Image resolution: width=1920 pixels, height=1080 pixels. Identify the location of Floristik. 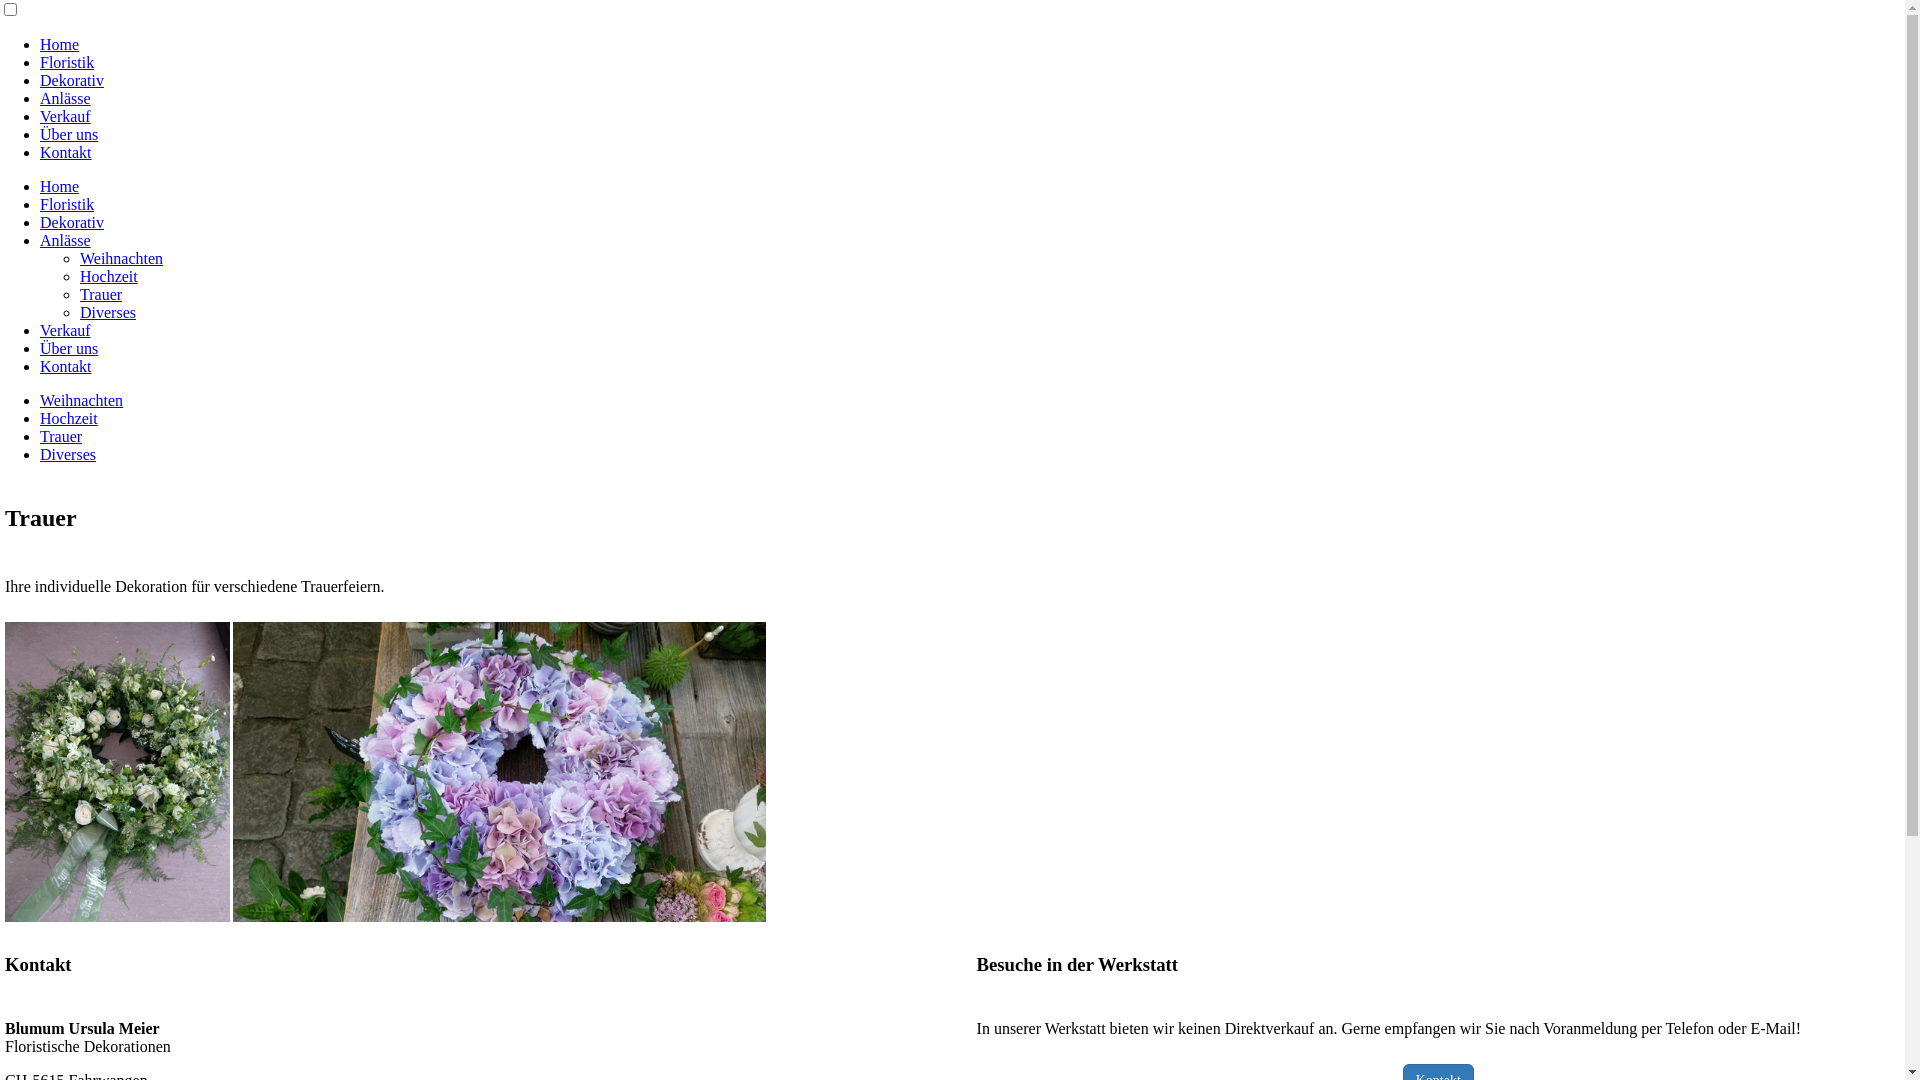
(67, 204).